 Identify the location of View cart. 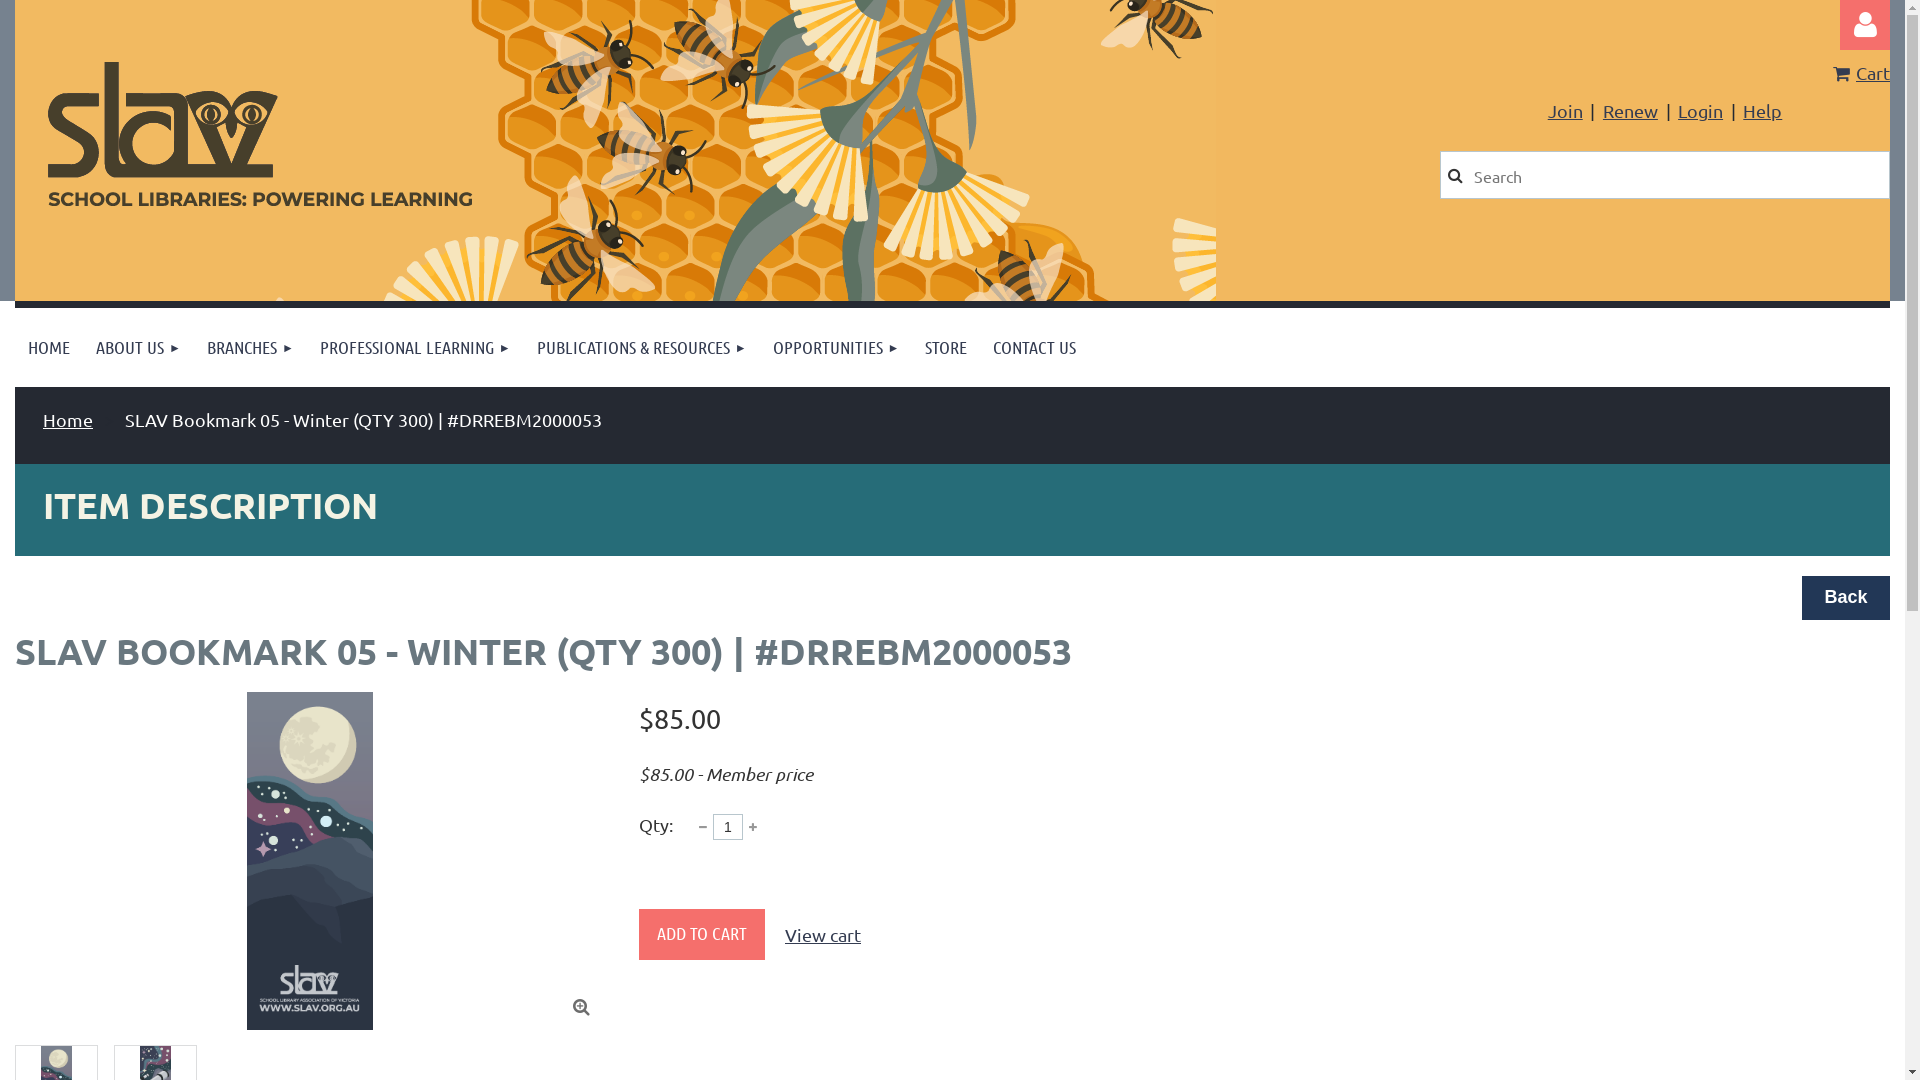
(823, 934).